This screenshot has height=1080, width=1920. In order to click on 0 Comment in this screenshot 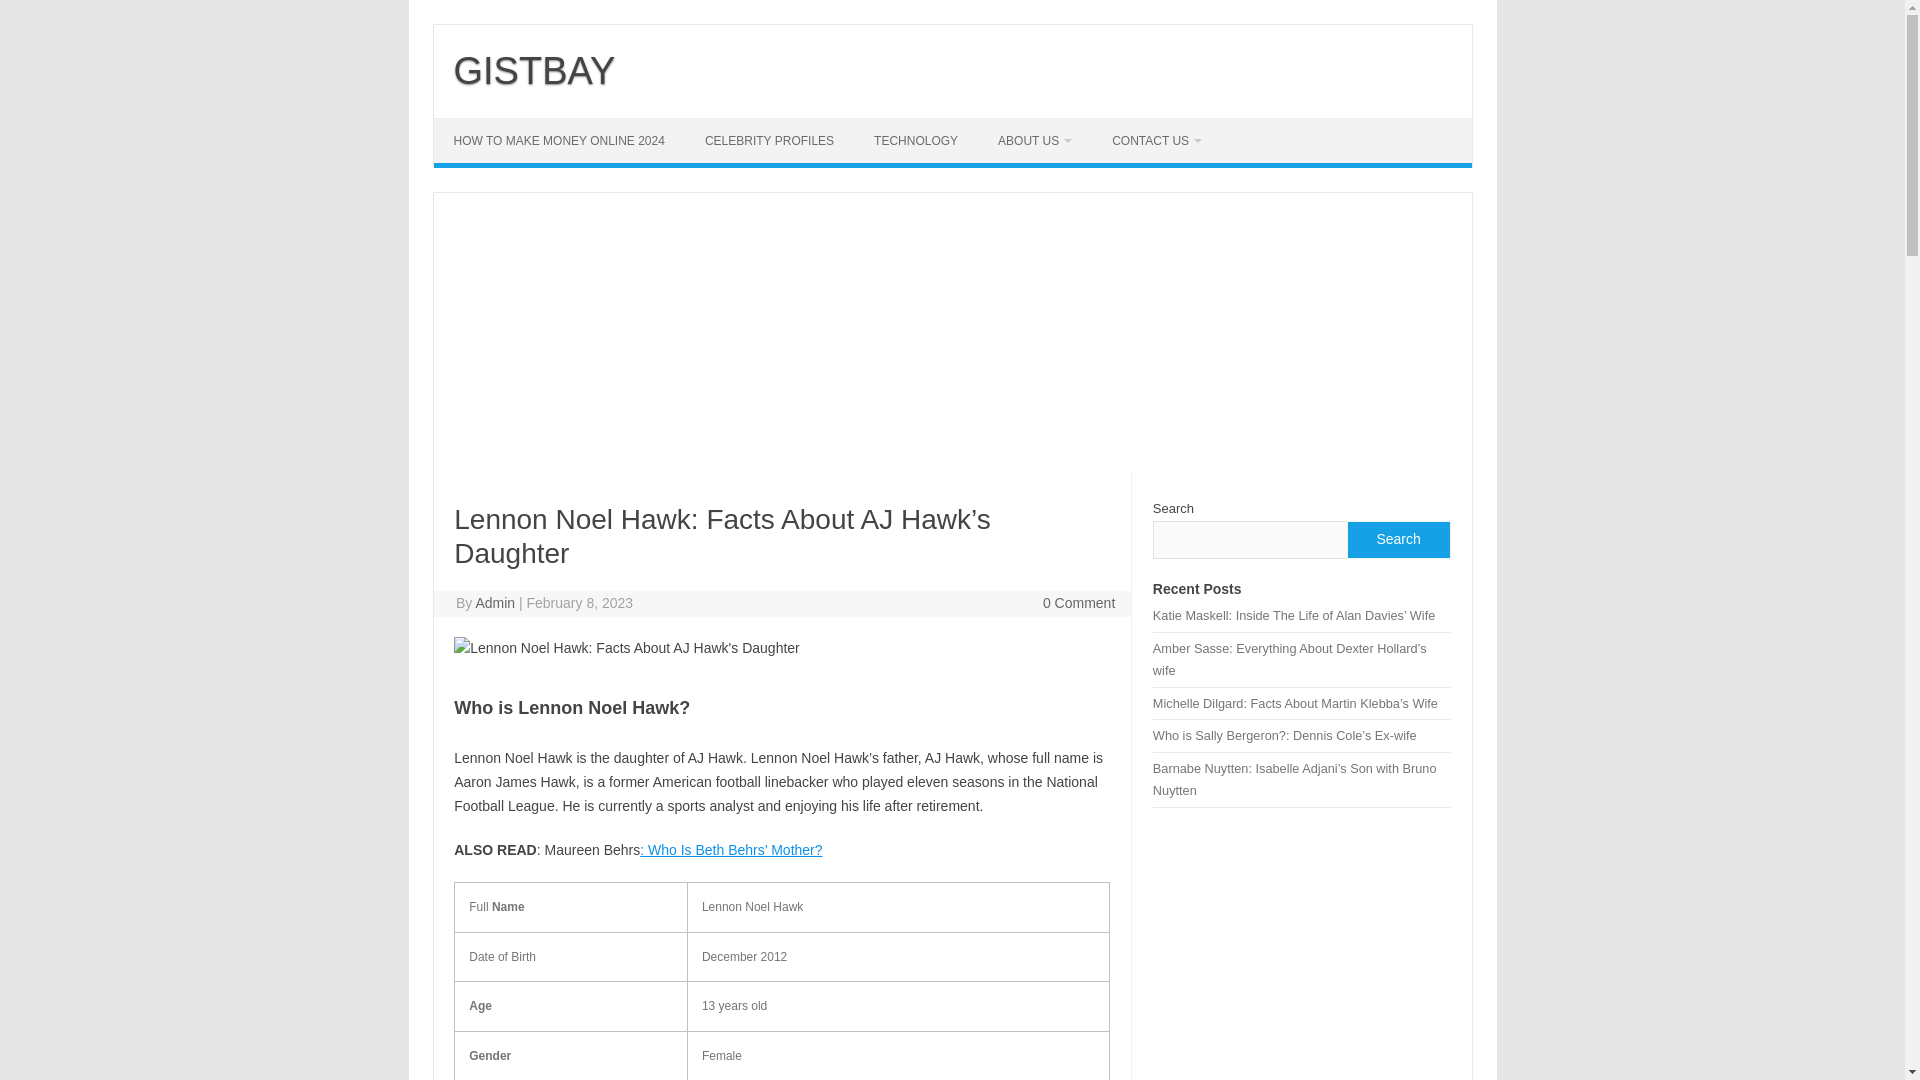, I will do `click(1078, 603)`.